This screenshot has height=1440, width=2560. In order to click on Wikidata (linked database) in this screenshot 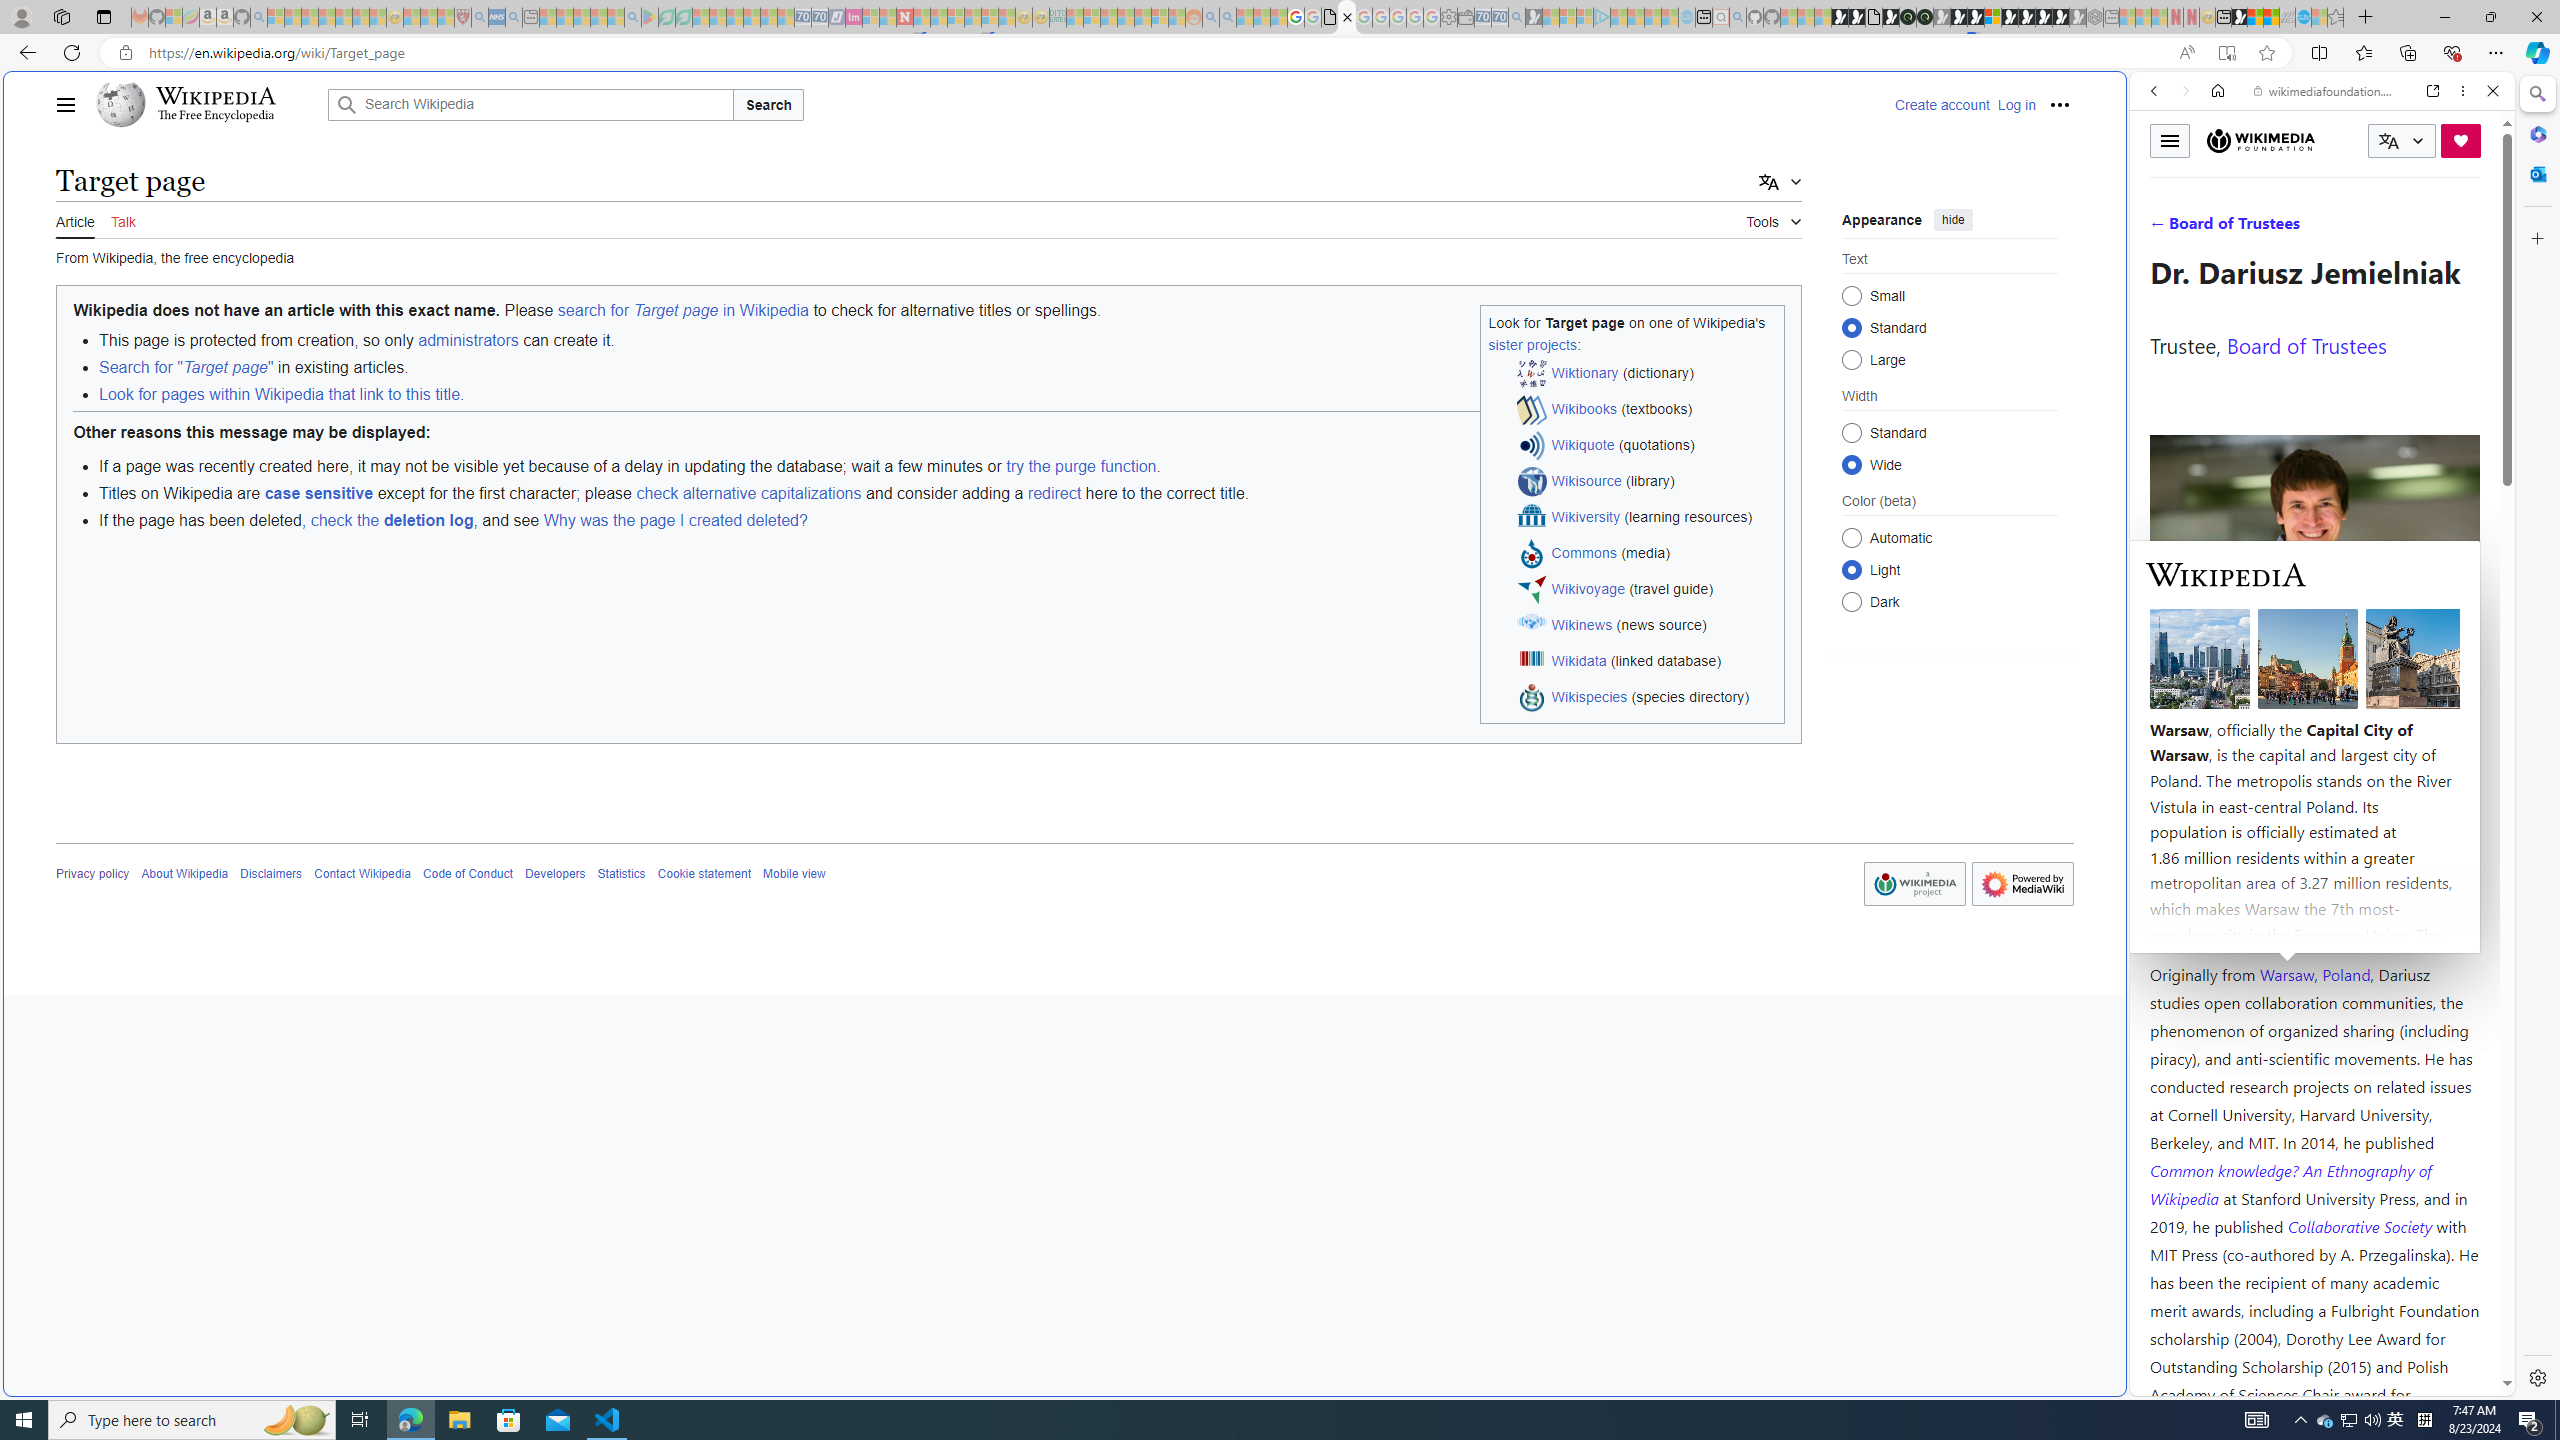, I will do `click(1647, 662)`.